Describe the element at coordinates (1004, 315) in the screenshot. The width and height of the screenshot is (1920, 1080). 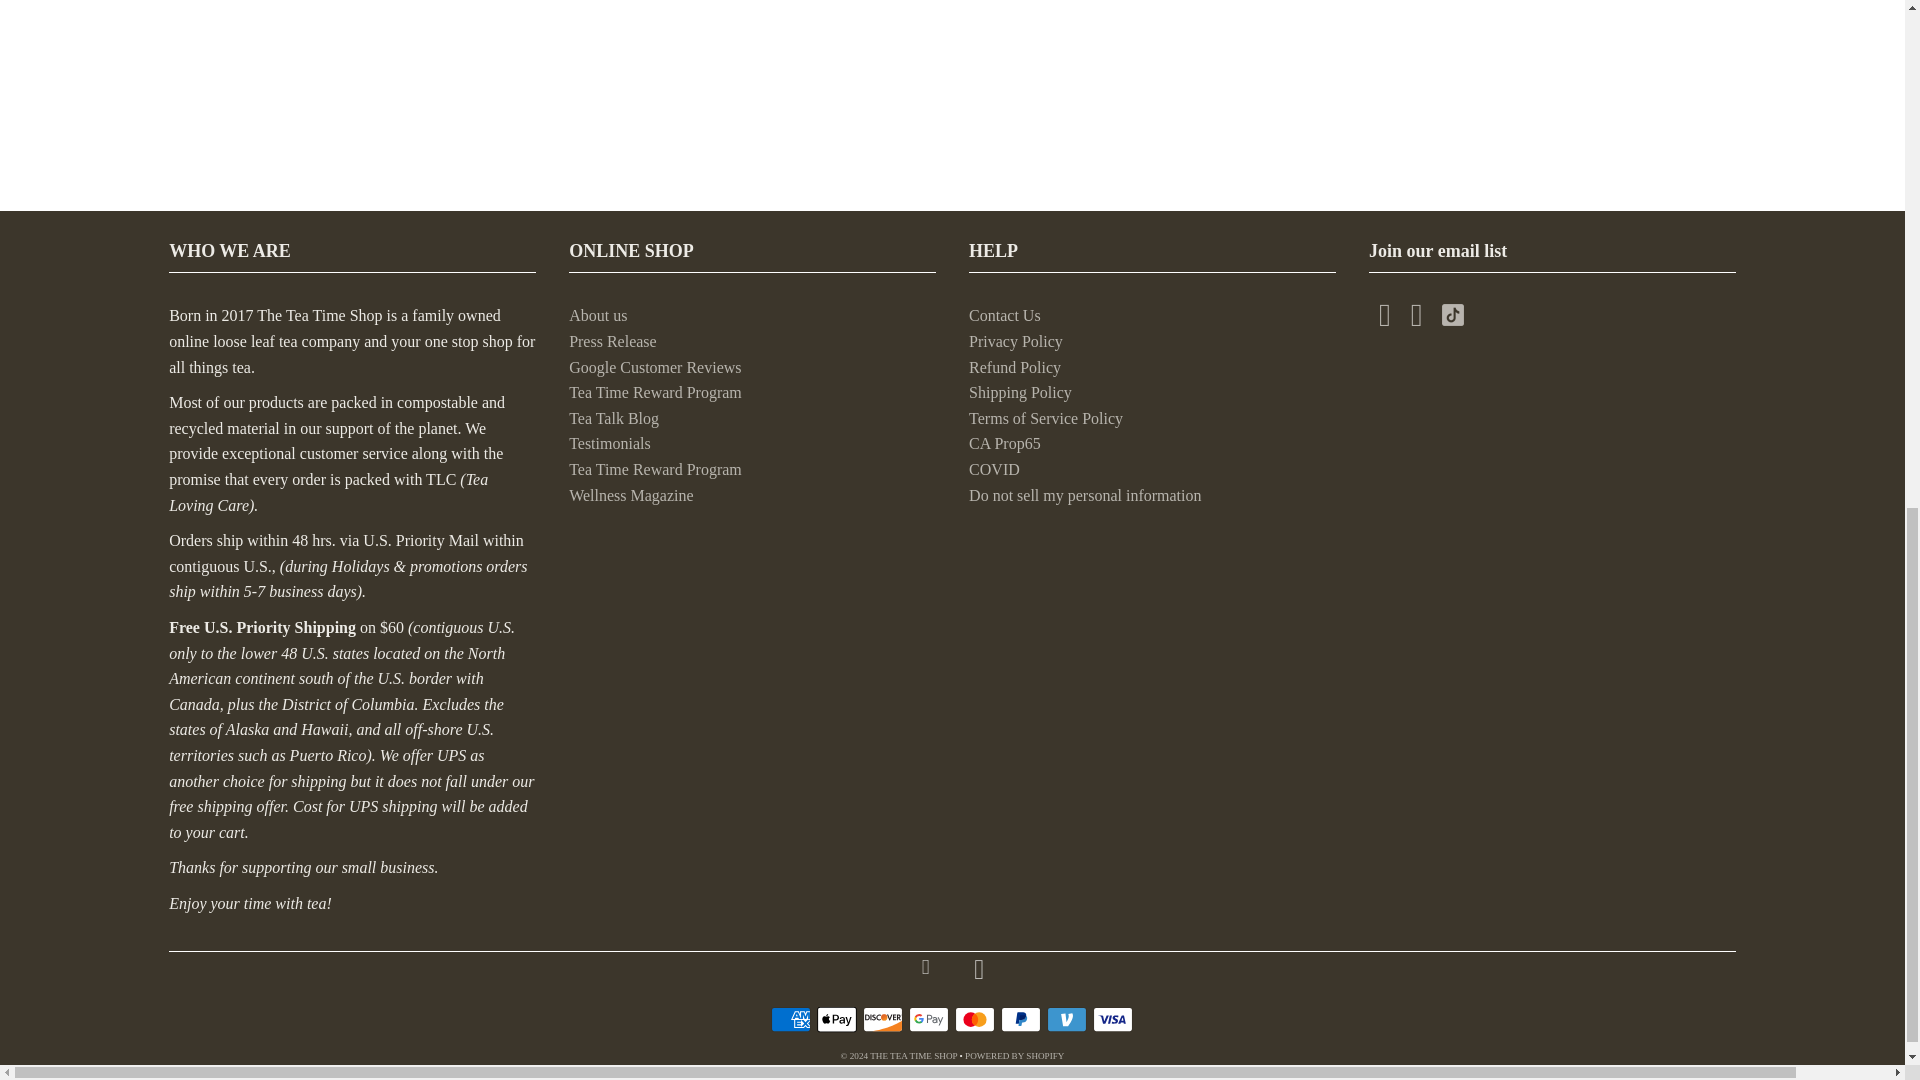
I see `Contact Us` at that location.